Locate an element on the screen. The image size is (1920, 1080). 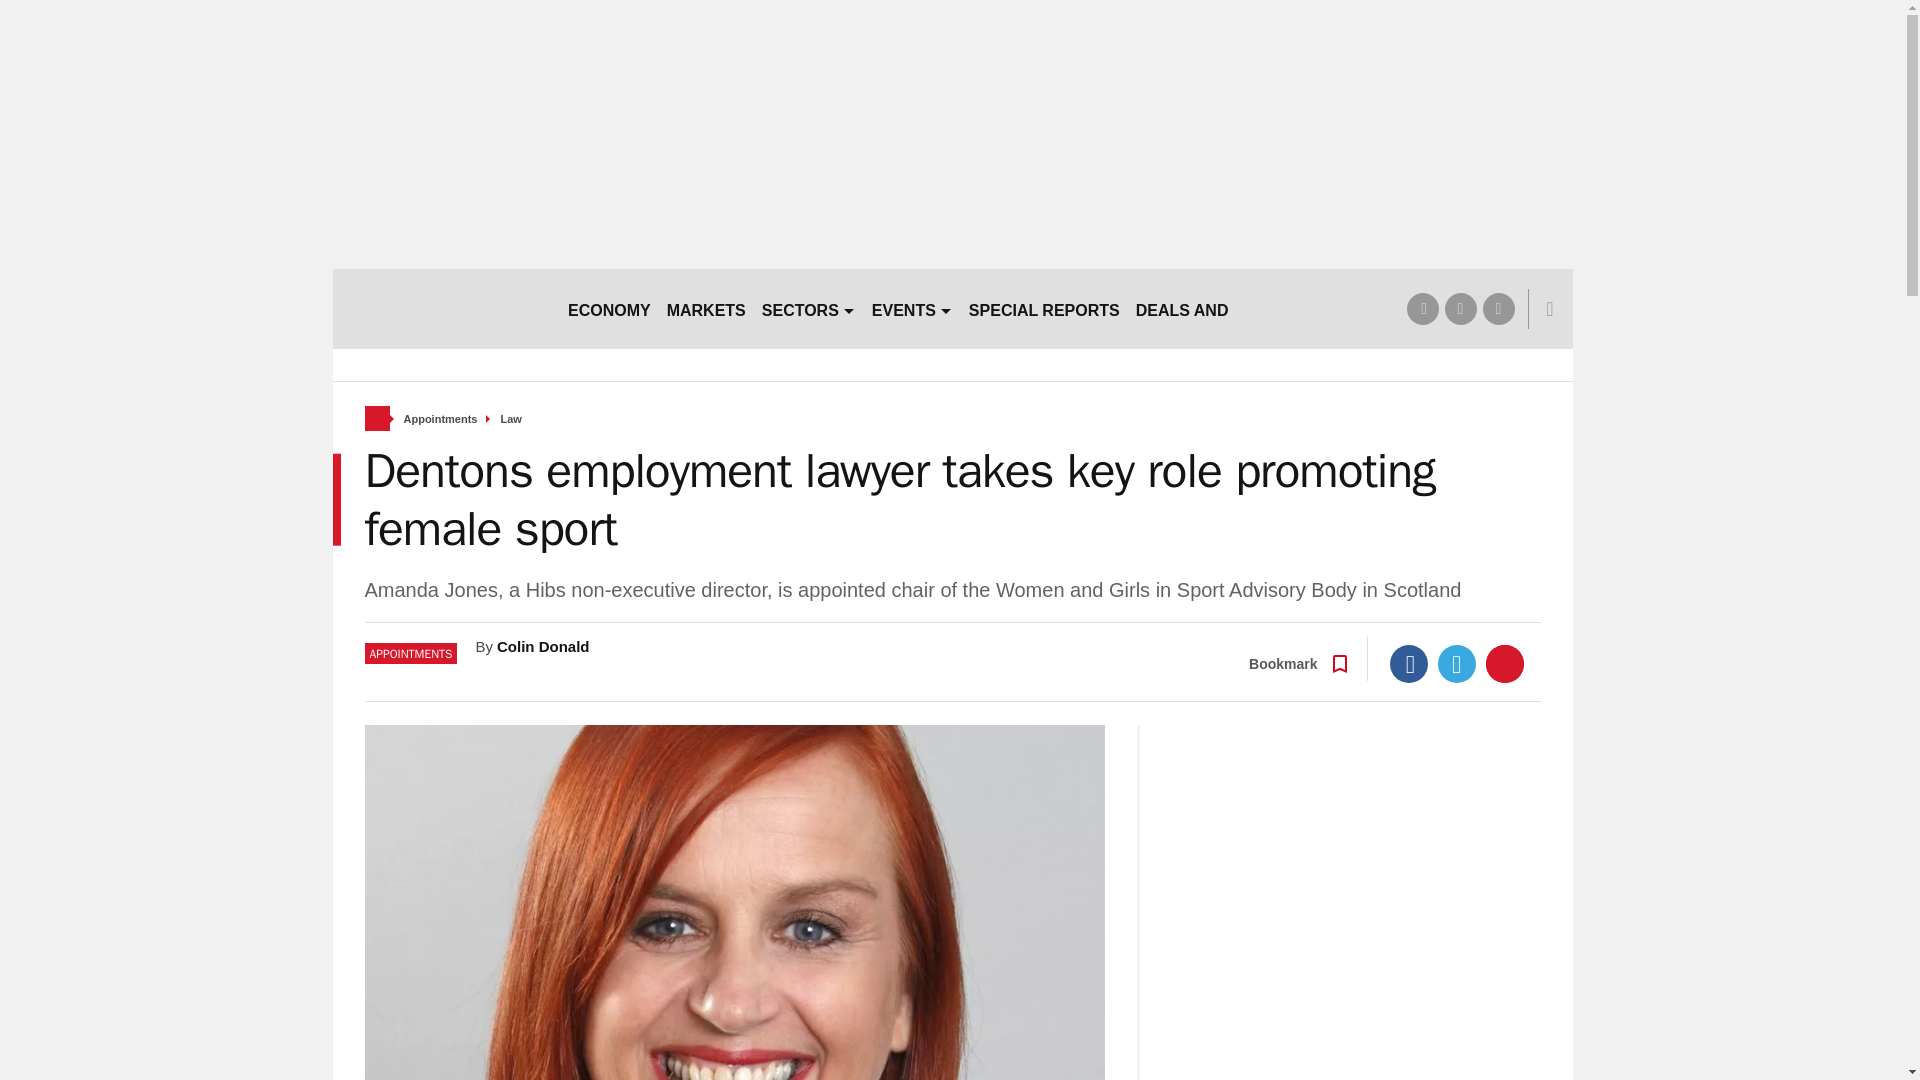
twitter is located at coordinates (1460, 308).